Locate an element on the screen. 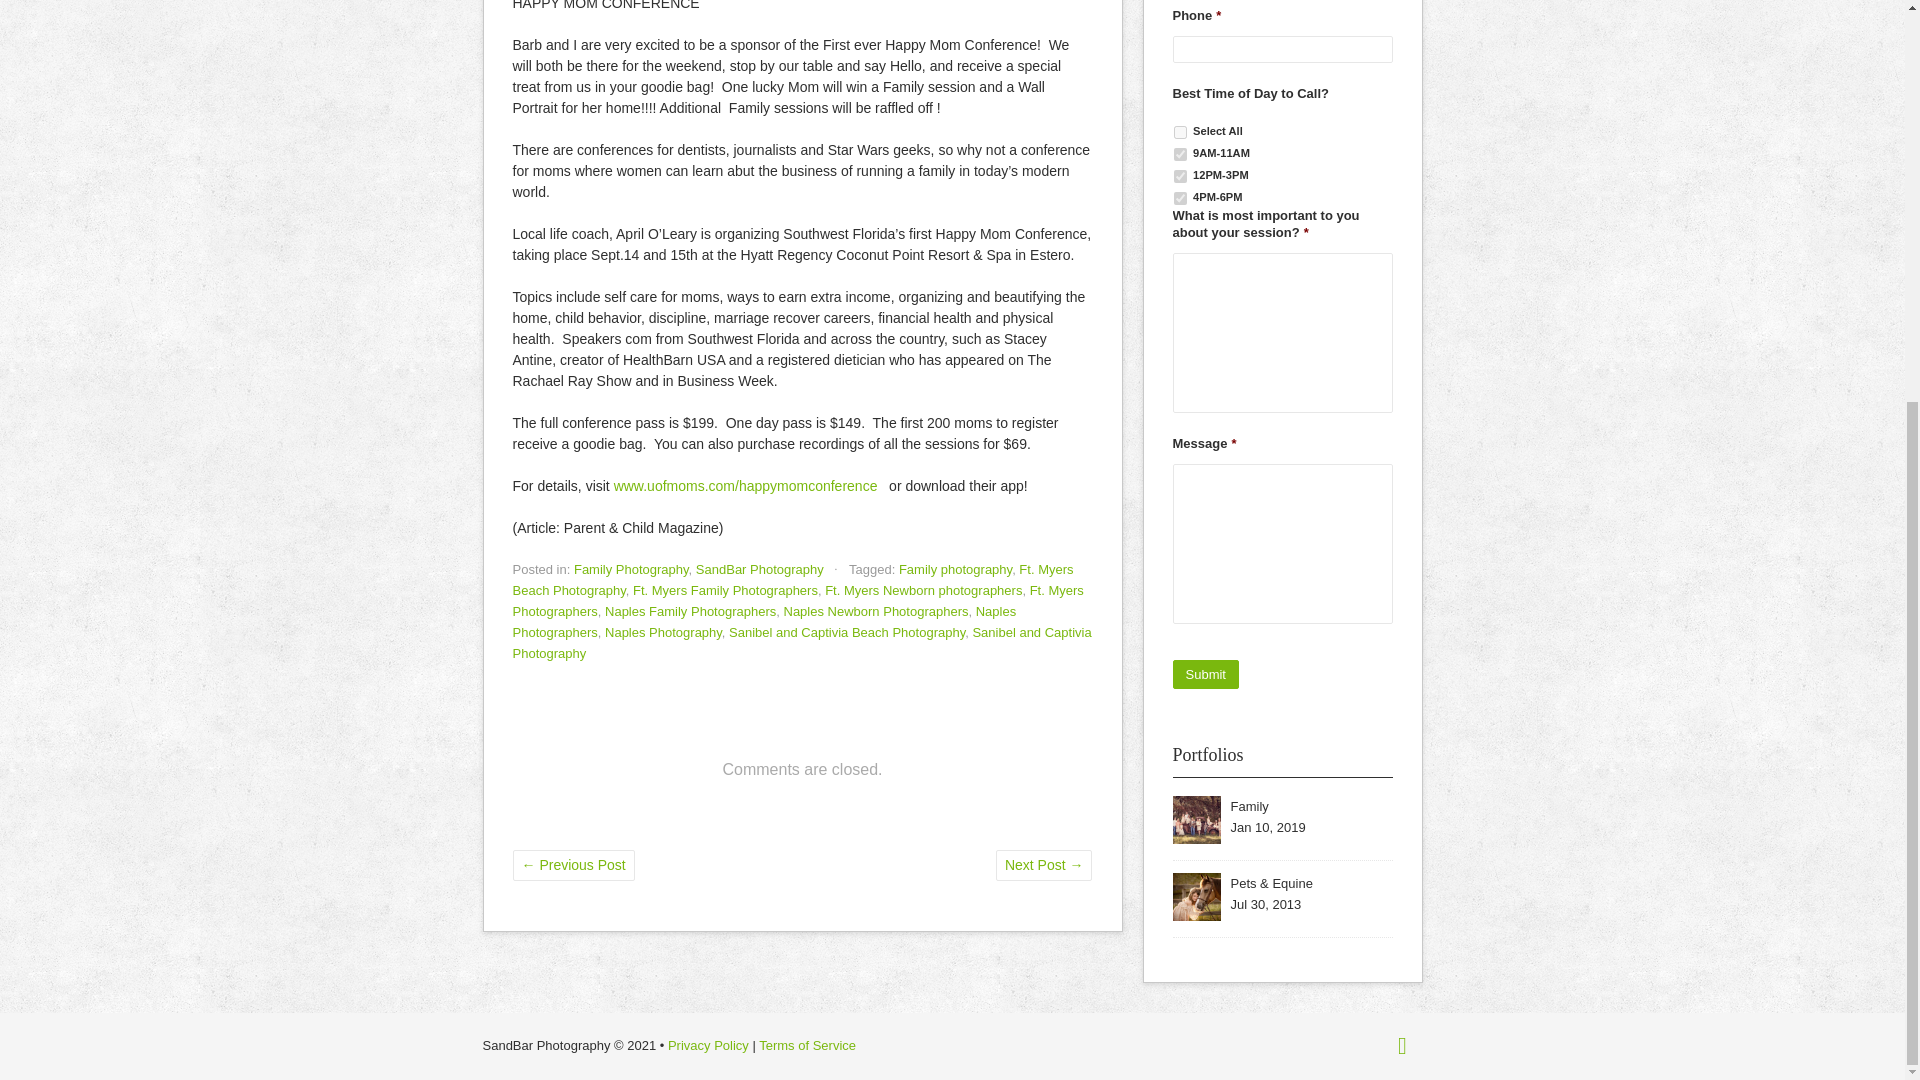 The height and width of the screenshot is (1080, 1920). 12PM-3PM is located at coordinates (1180, 176).